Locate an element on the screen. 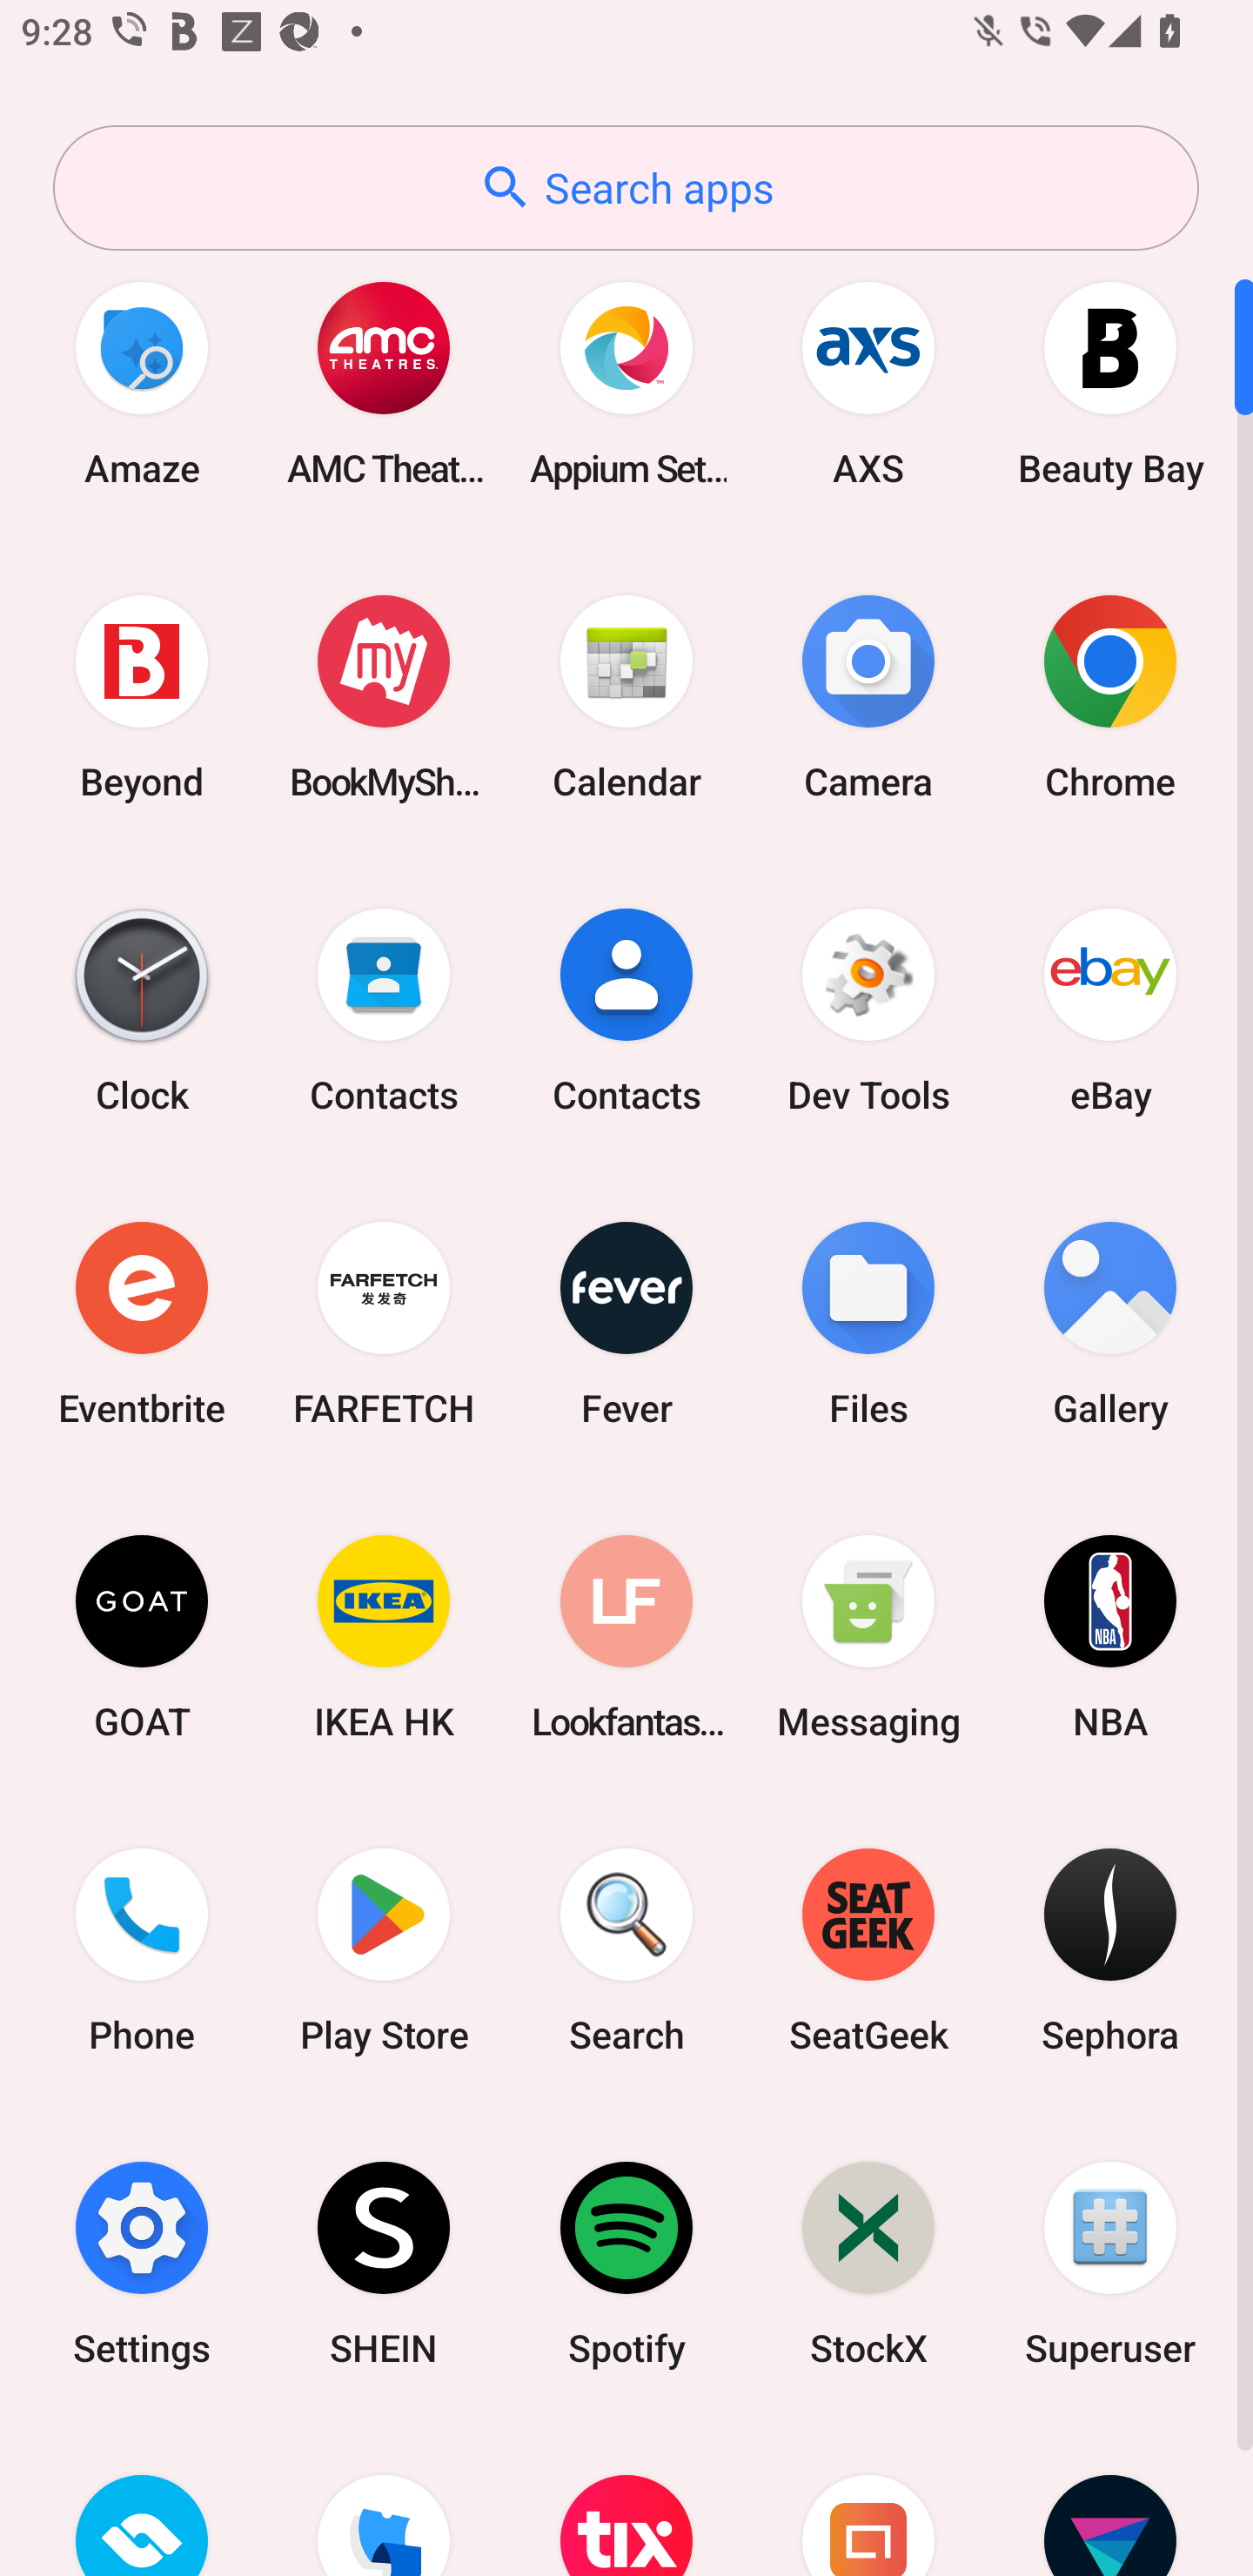 The image size is (1253, 2576). Calendar is located at coordinates (626, 696).